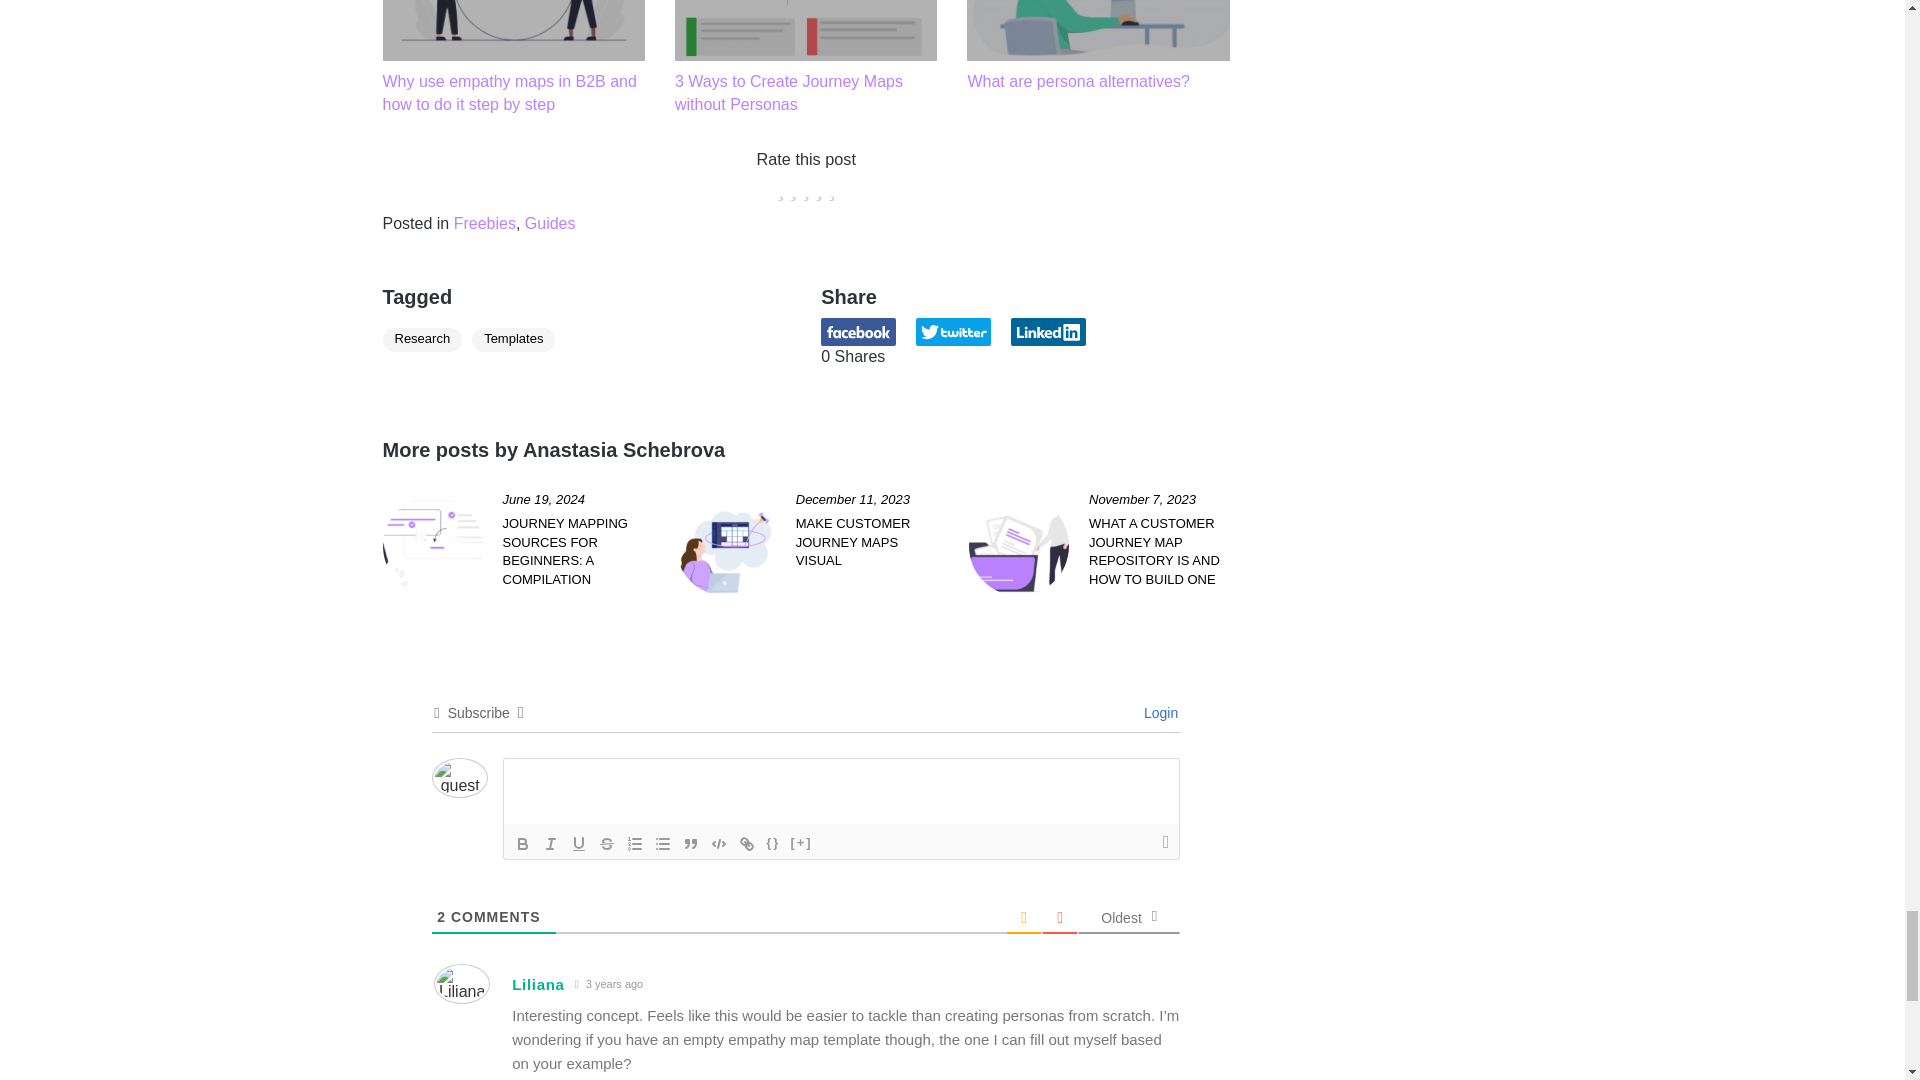 The height and width of the screenshot is (1080, 1920). I want to click on Source Code, so click(772, 844).